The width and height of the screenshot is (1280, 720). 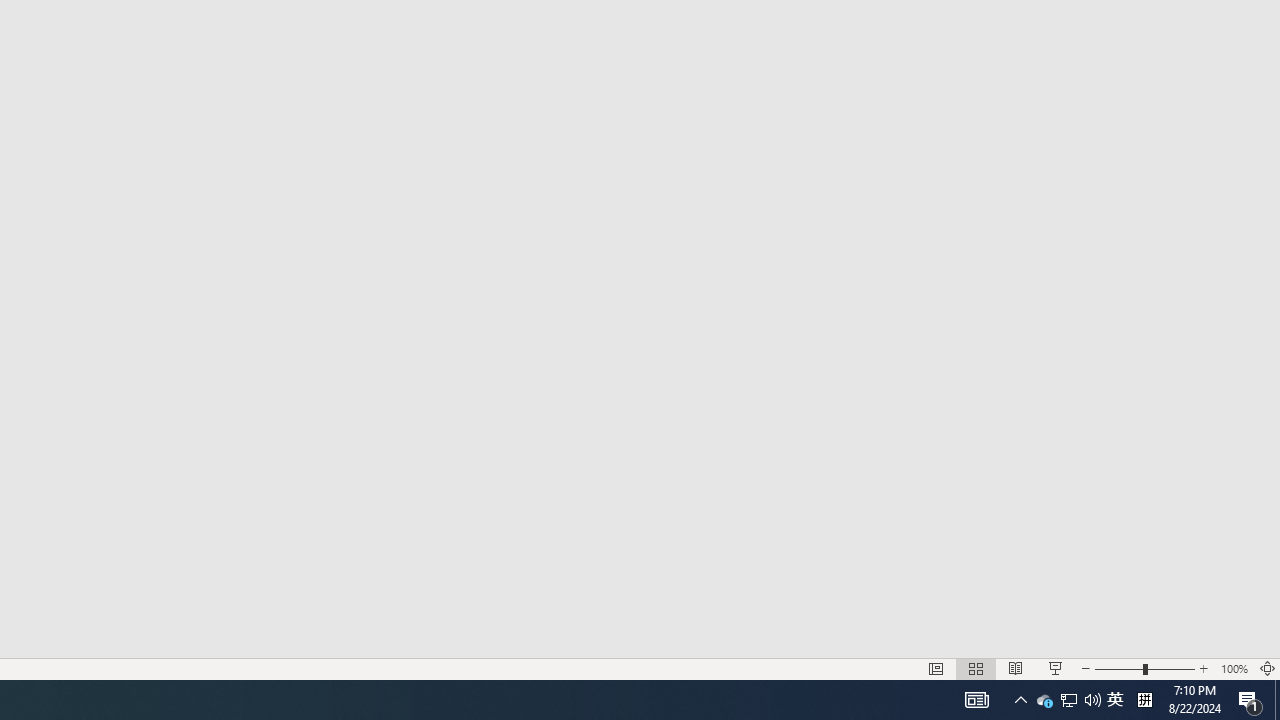 I want to click on Slide Show, so click(x=1056, y=668).